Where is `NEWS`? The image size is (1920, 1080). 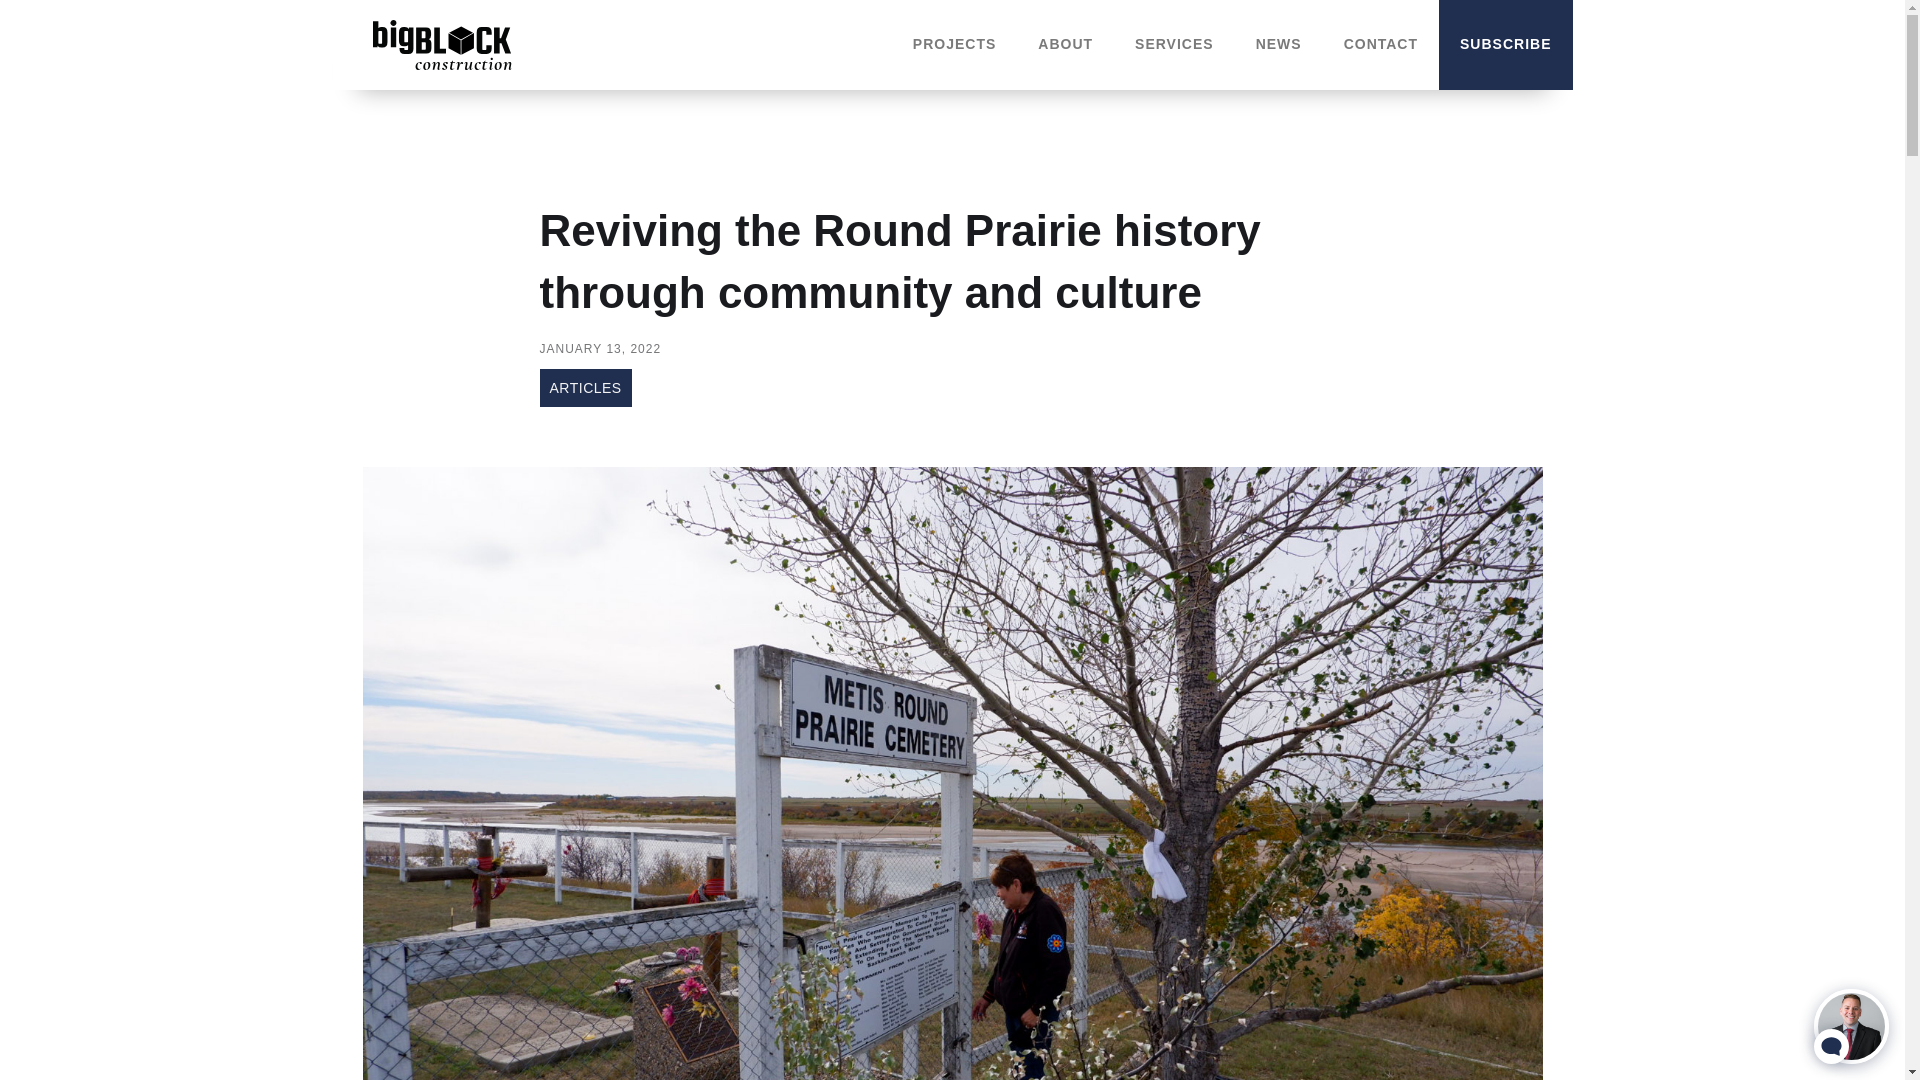 NEWS is located at coordinates (1279, 45).